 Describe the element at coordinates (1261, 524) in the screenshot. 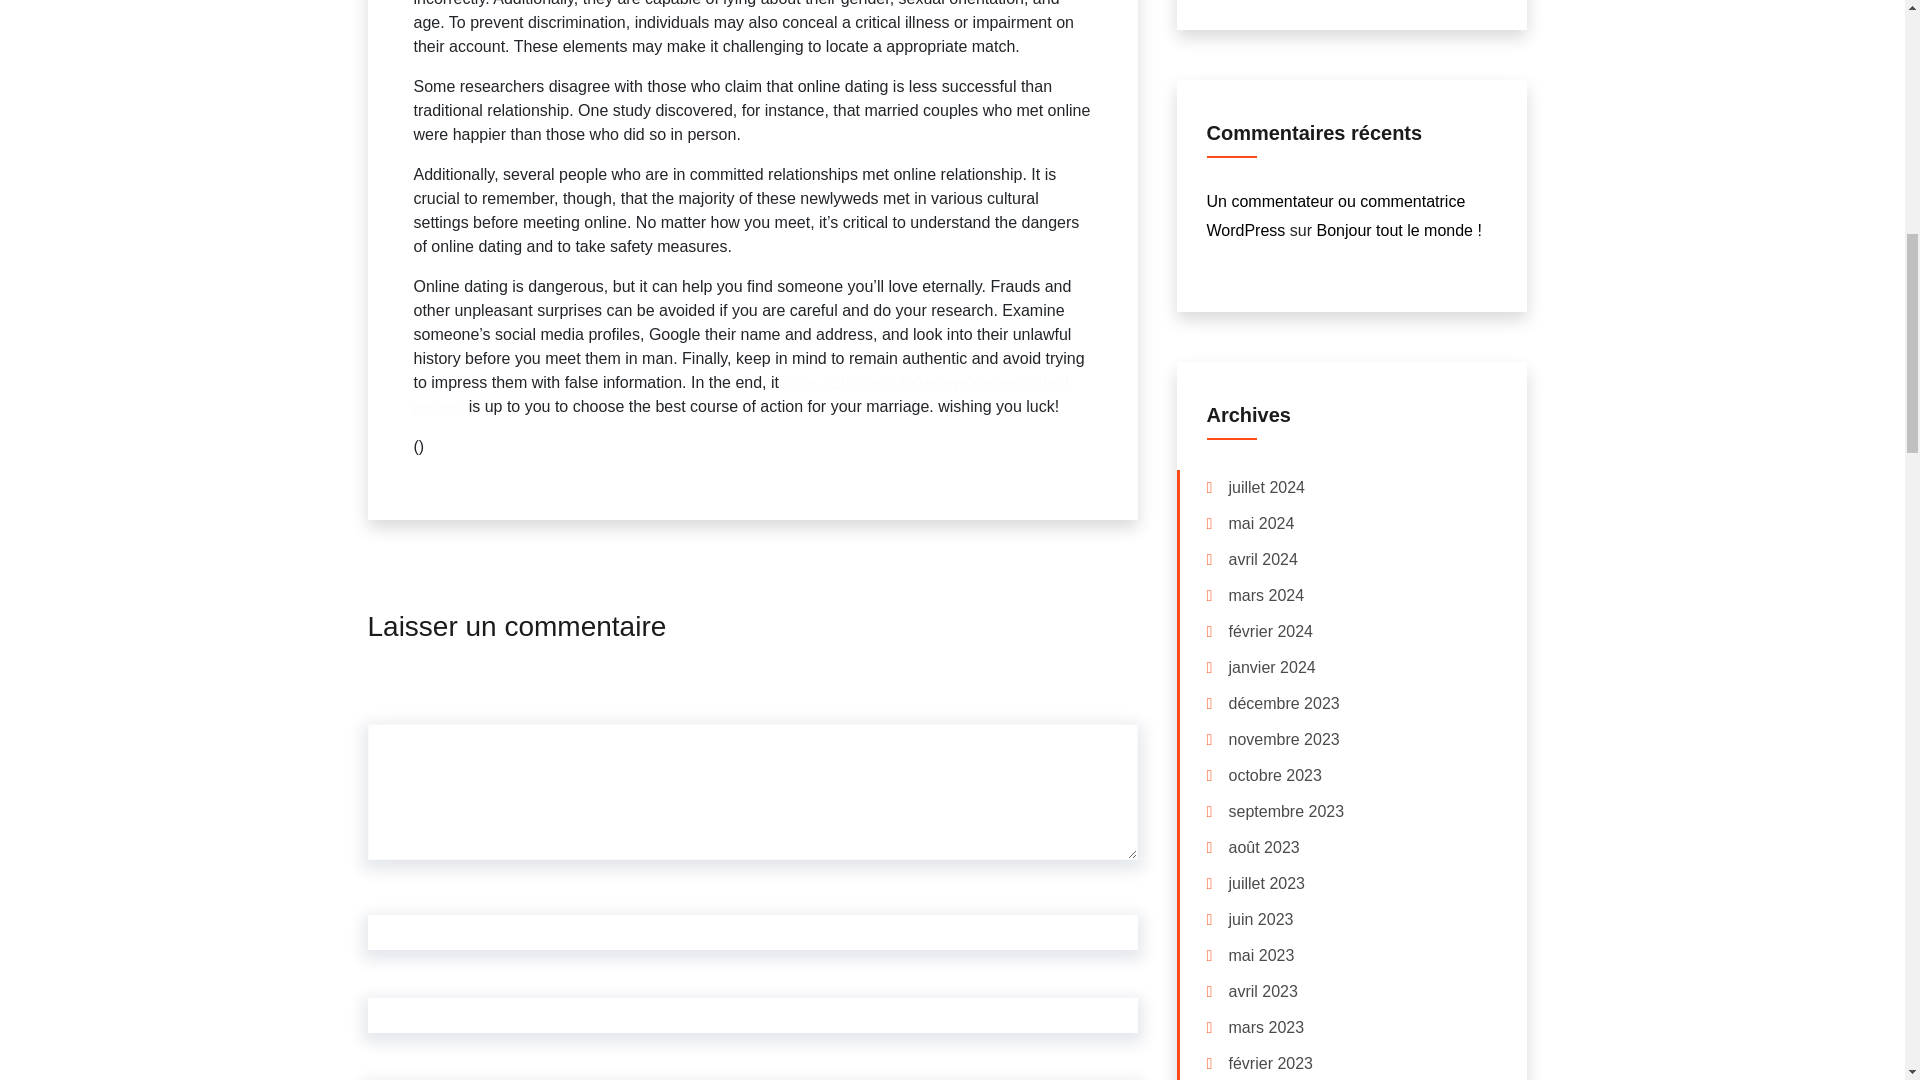

I see `mai 2024` at that location.